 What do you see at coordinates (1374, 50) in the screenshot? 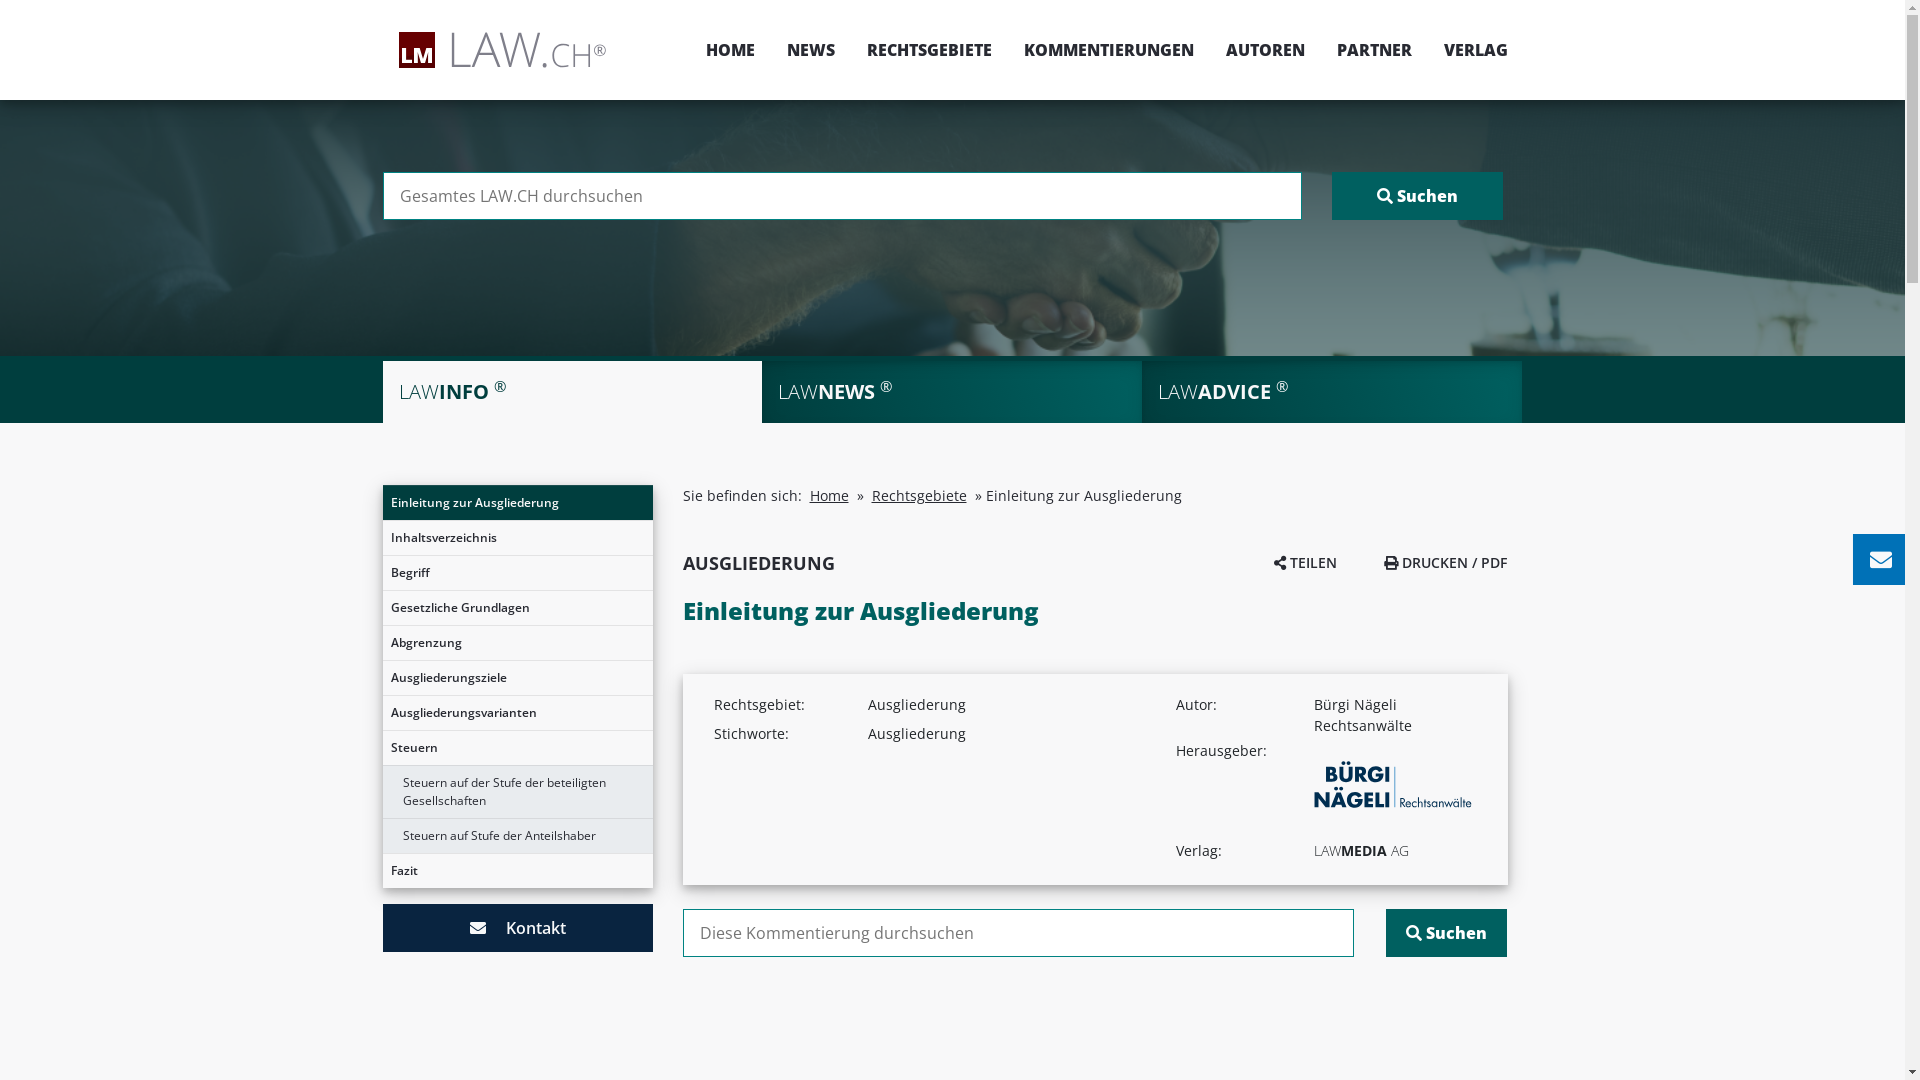
I see `PARTNER` at bounding box center [1374, 50].